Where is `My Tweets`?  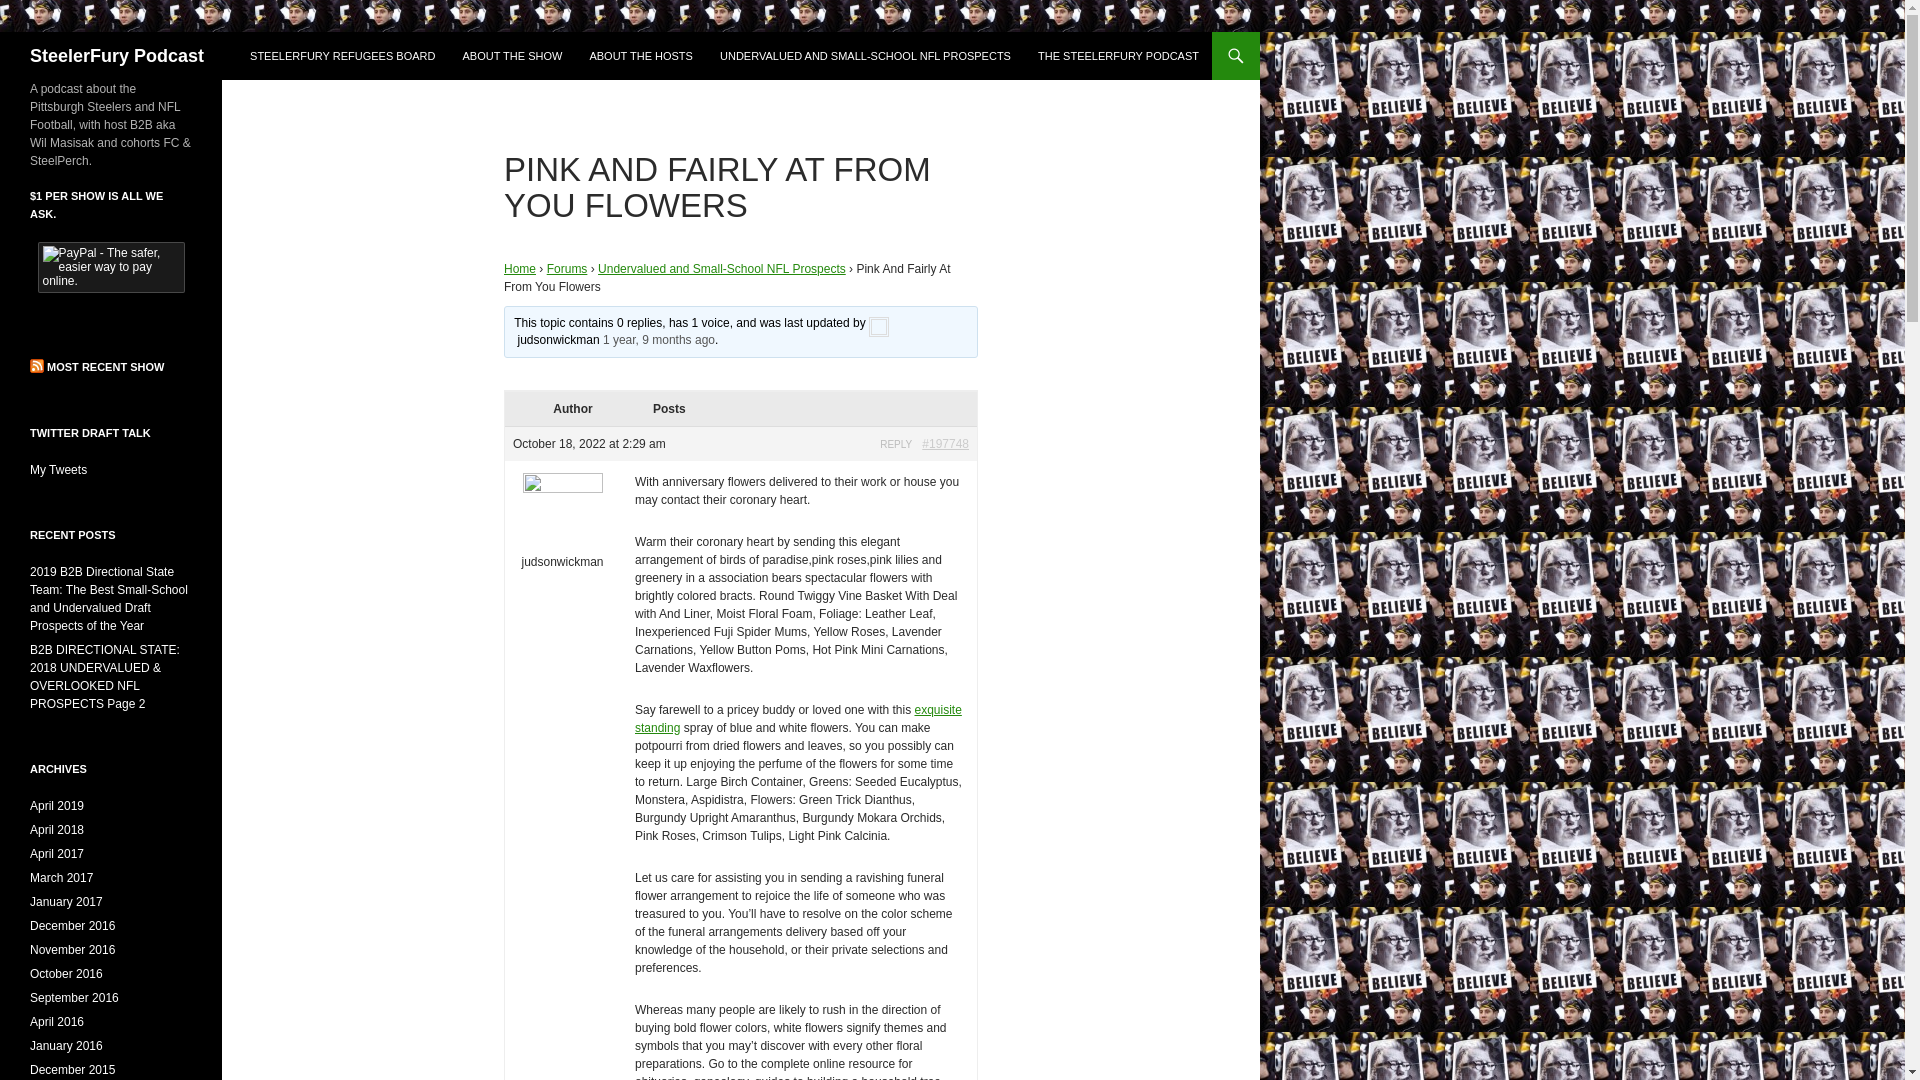
My Tweets is located at coordinates (58, 470).